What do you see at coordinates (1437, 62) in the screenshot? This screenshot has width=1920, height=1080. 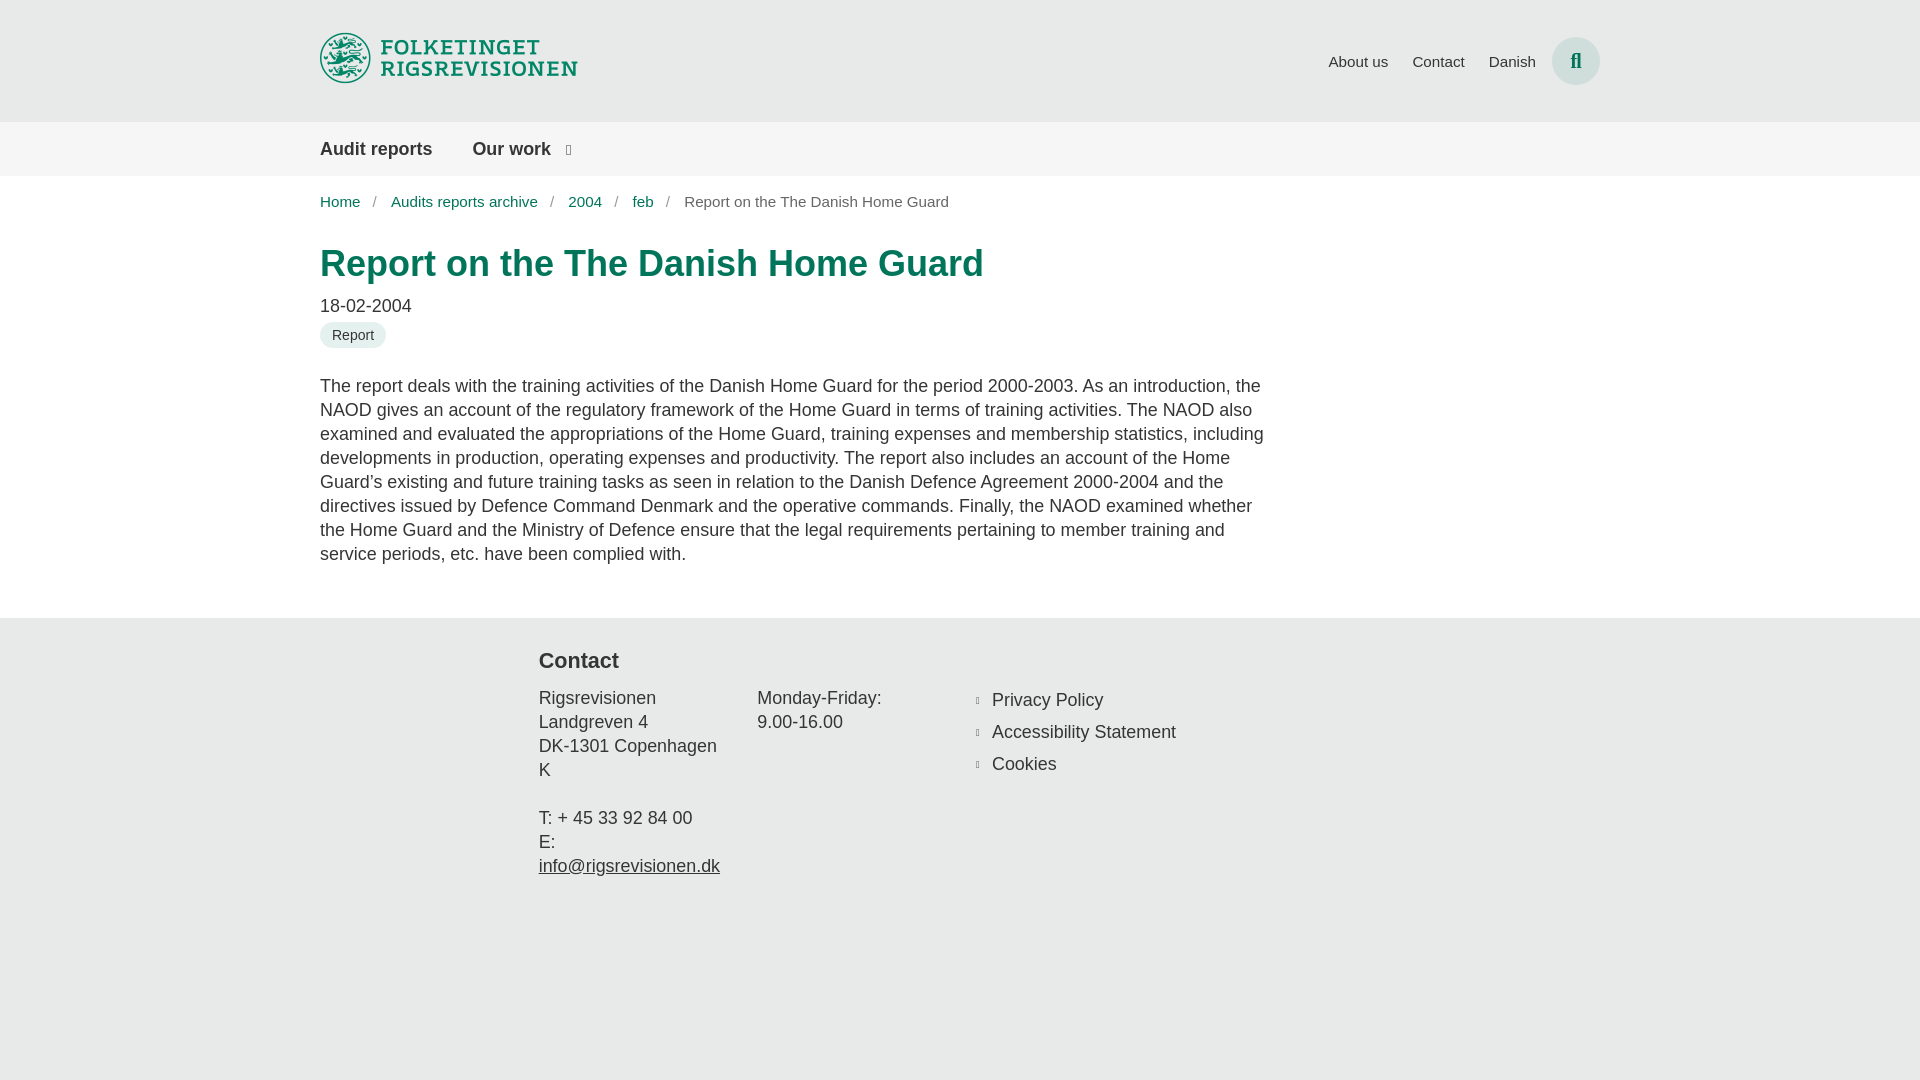 I see `Contact` at bounding box center [1437, 62].